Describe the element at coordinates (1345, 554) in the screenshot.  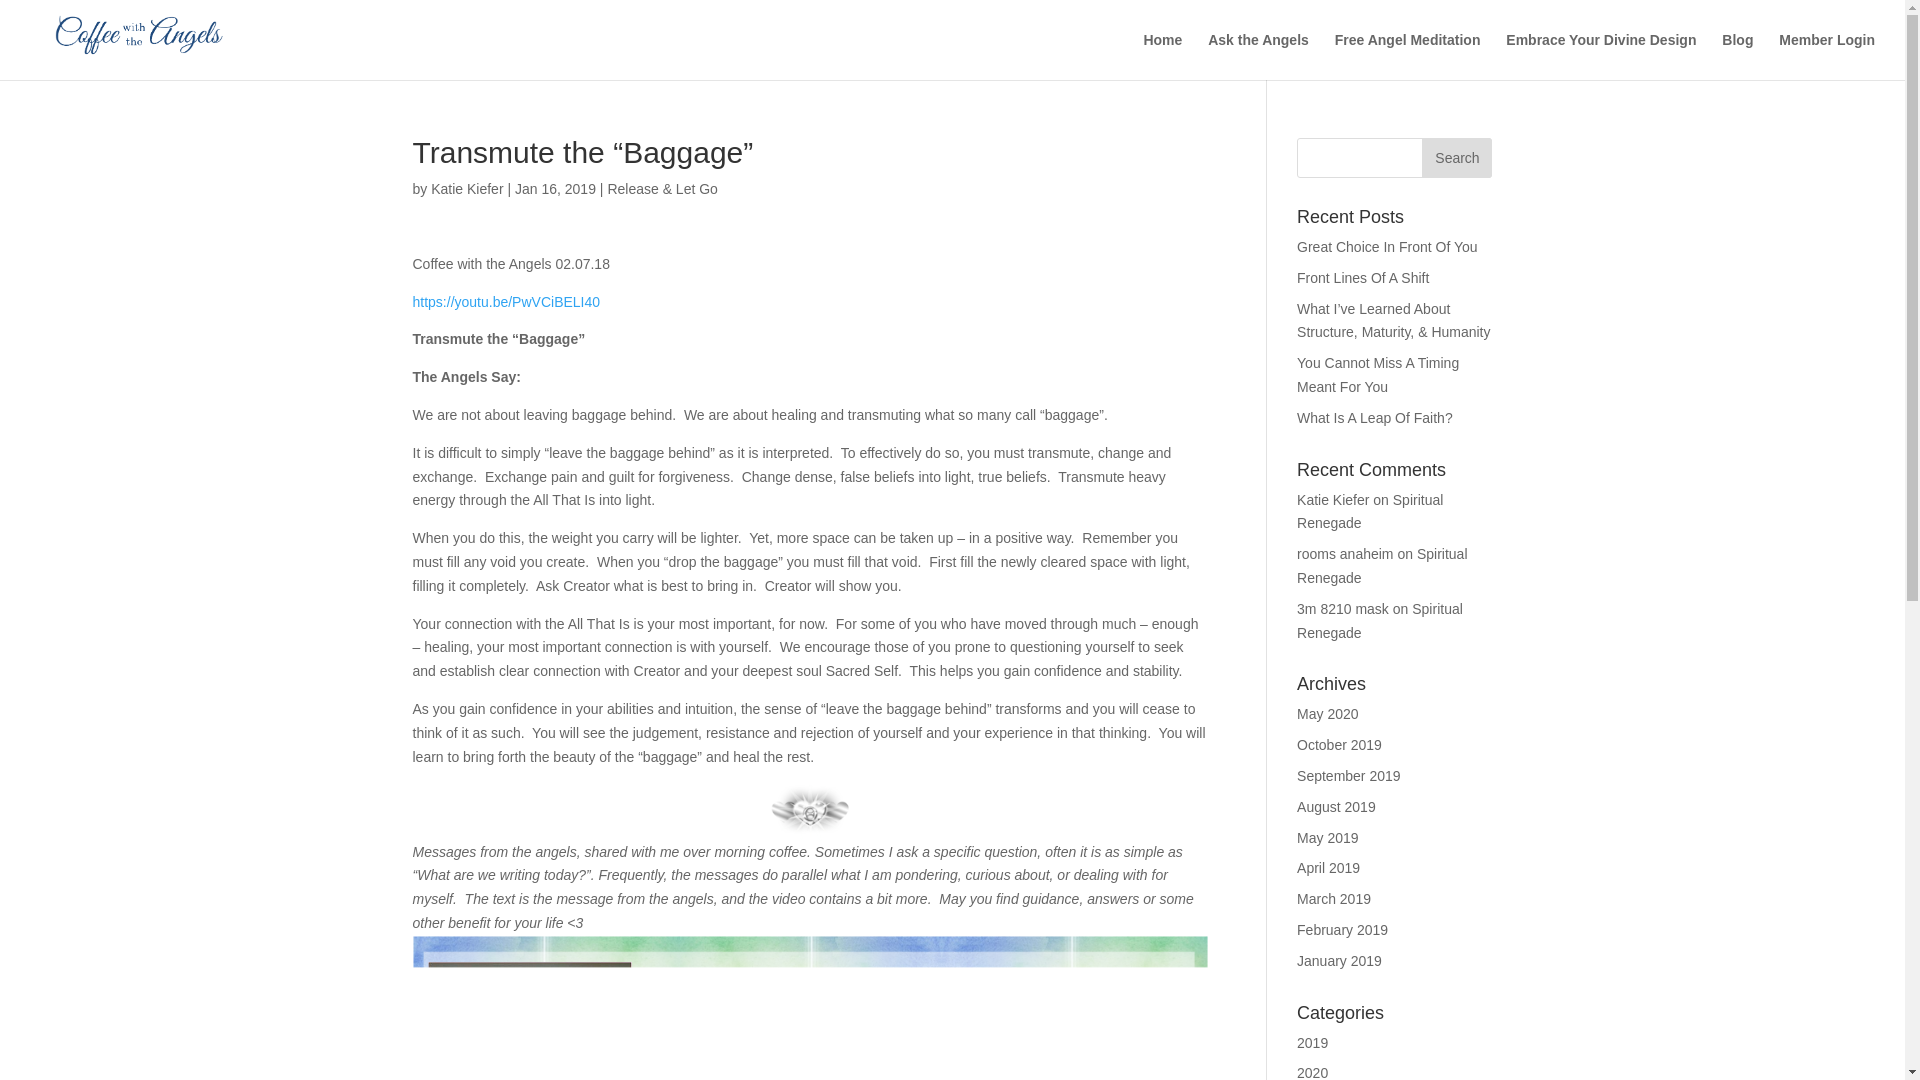
I see `rooms anaheim` at that location.